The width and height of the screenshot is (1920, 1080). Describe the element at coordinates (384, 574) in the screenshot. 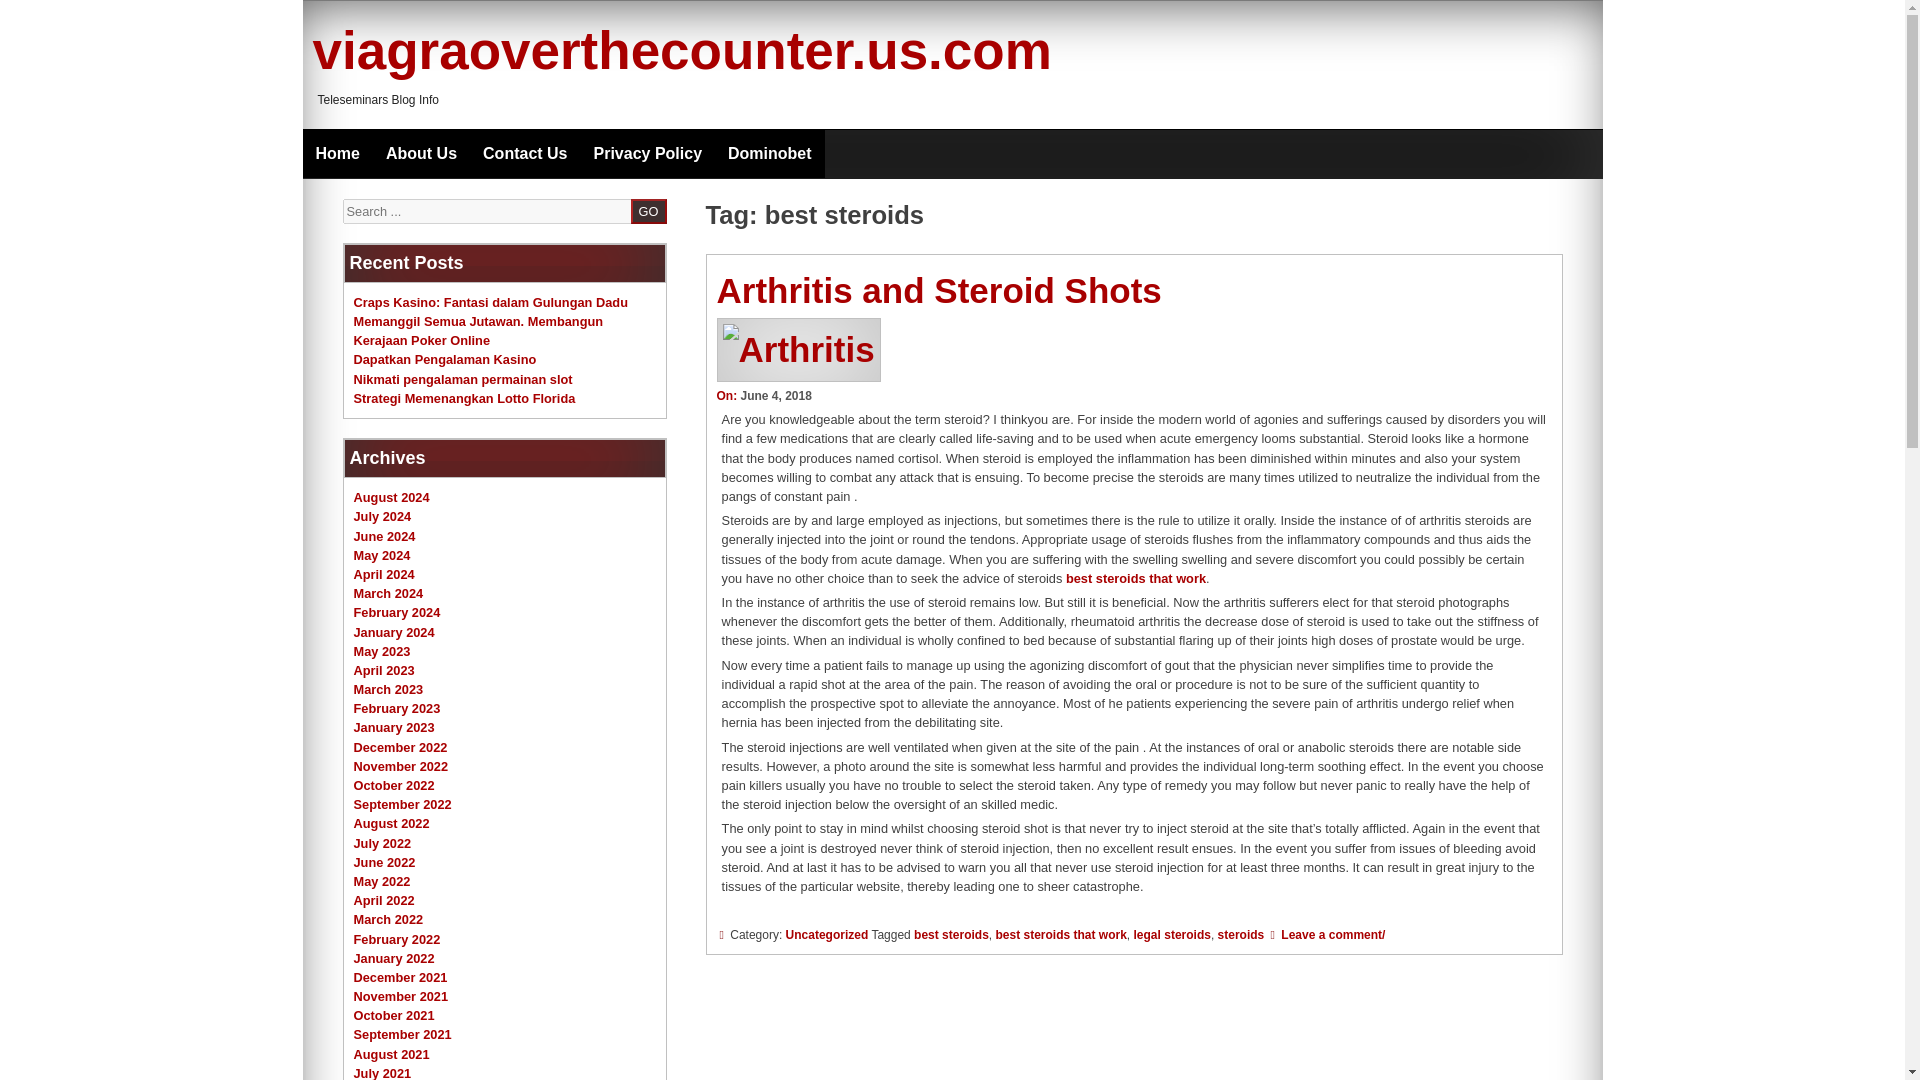

I see `April 2024` at that location.